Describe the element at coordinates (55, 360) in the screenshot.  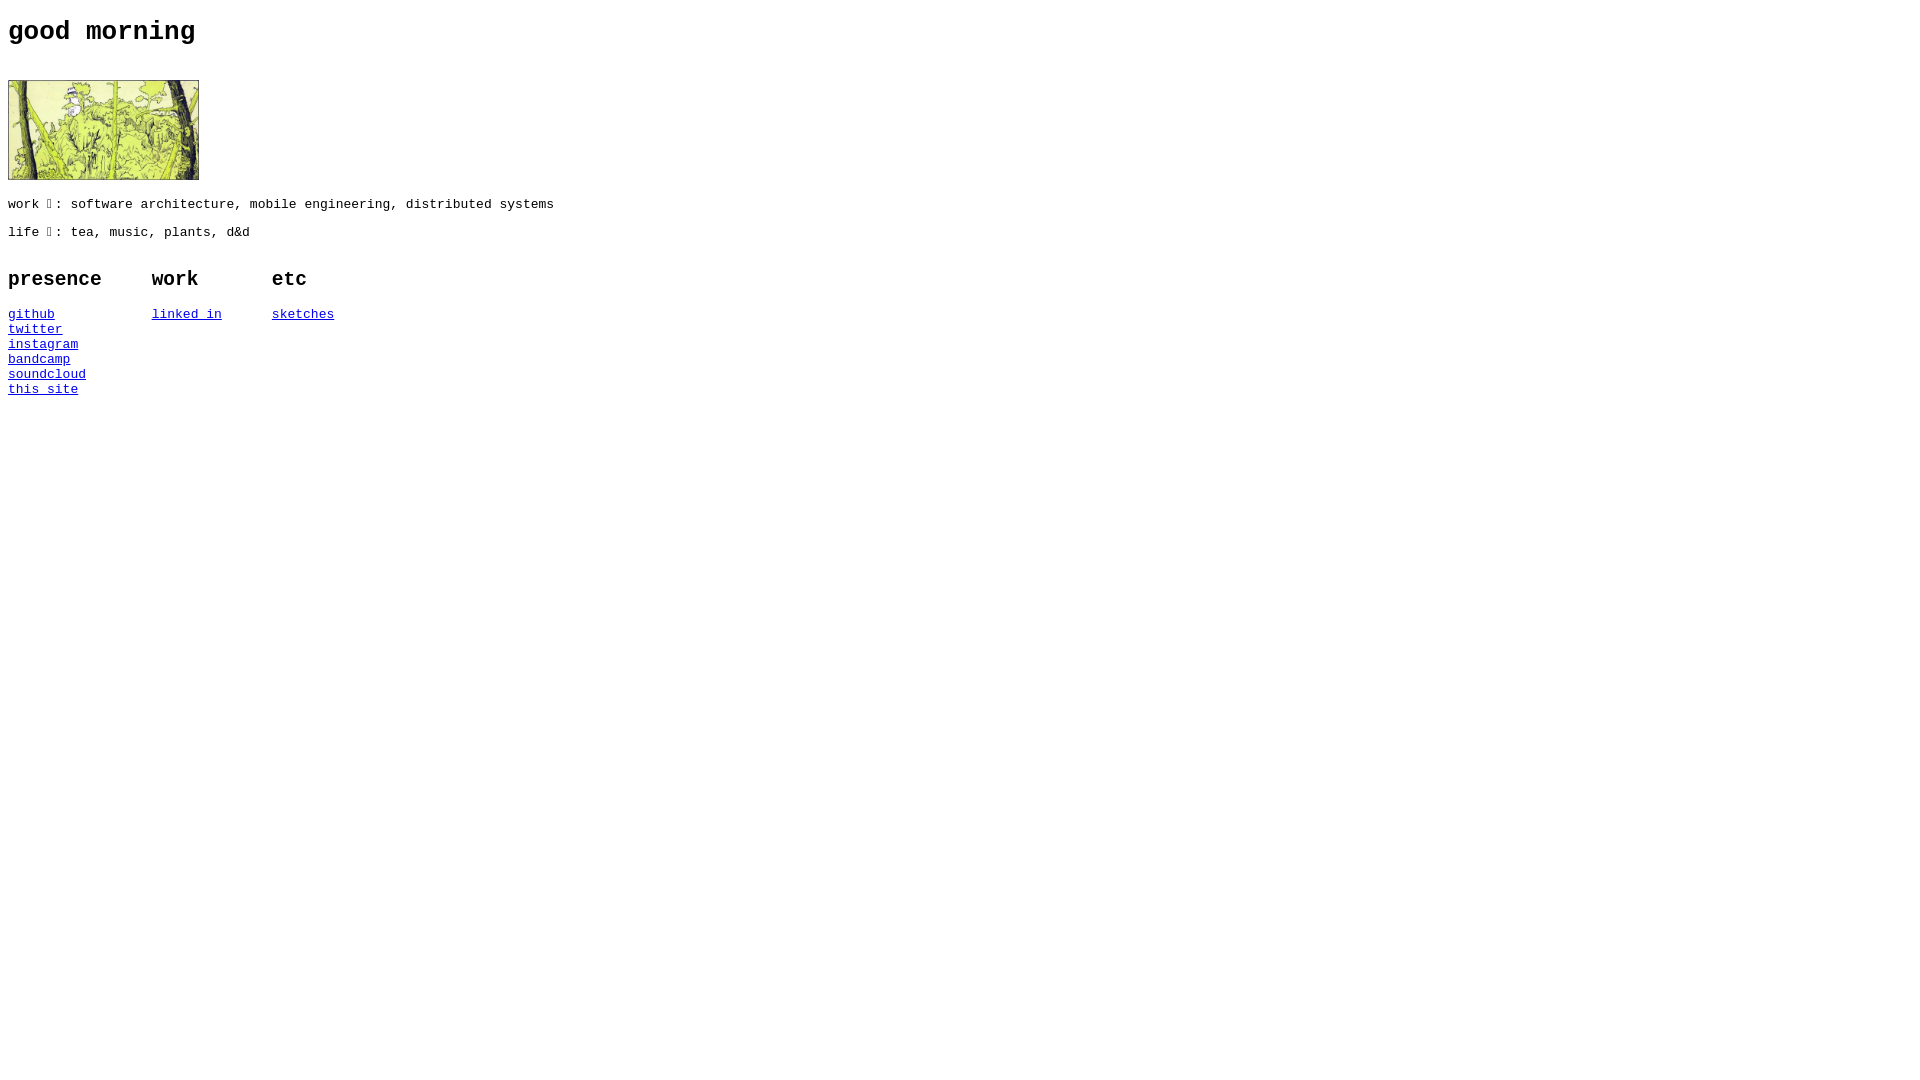
I see `bandcamp` at that location.